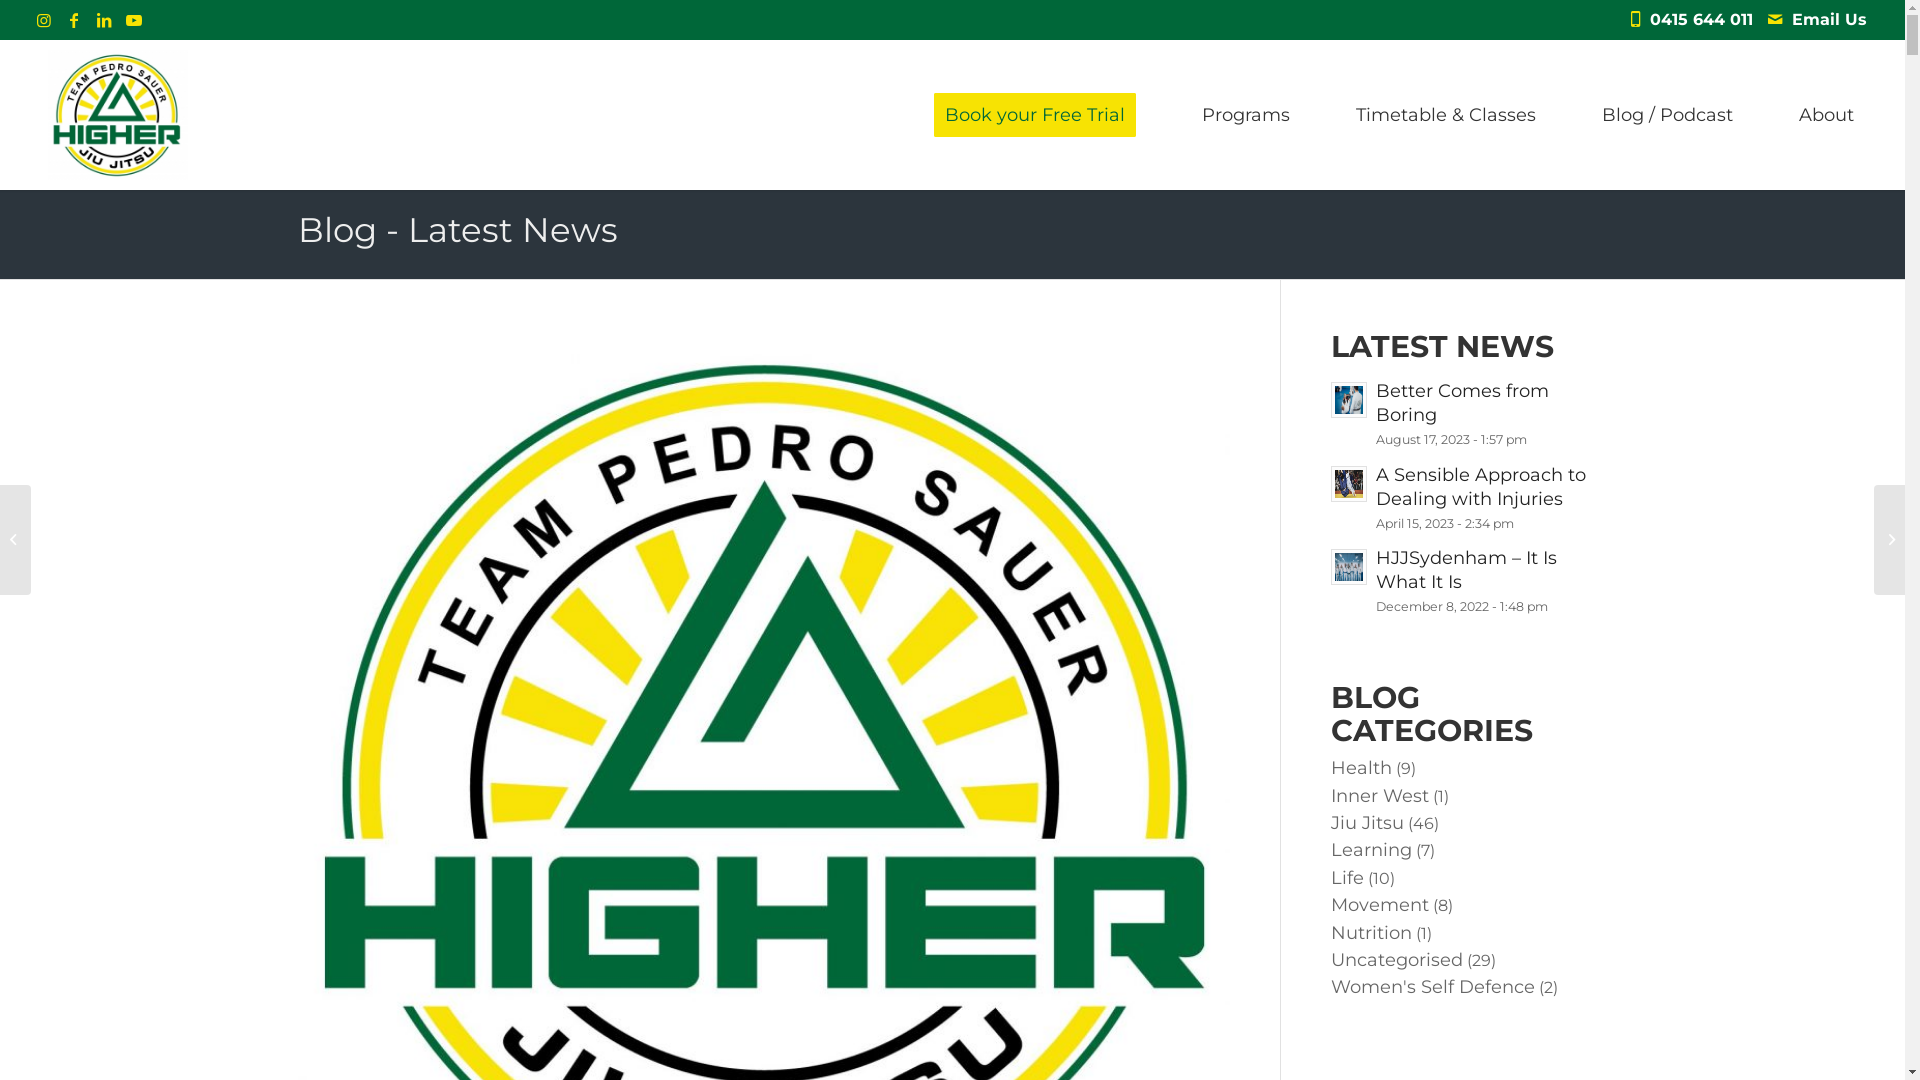 The width and height of the screenshot is (1920, 1080). What do you see at coordinates (1380, 796) in the screenshot?
I see `Inner West` at bounding box center [1380, 796].